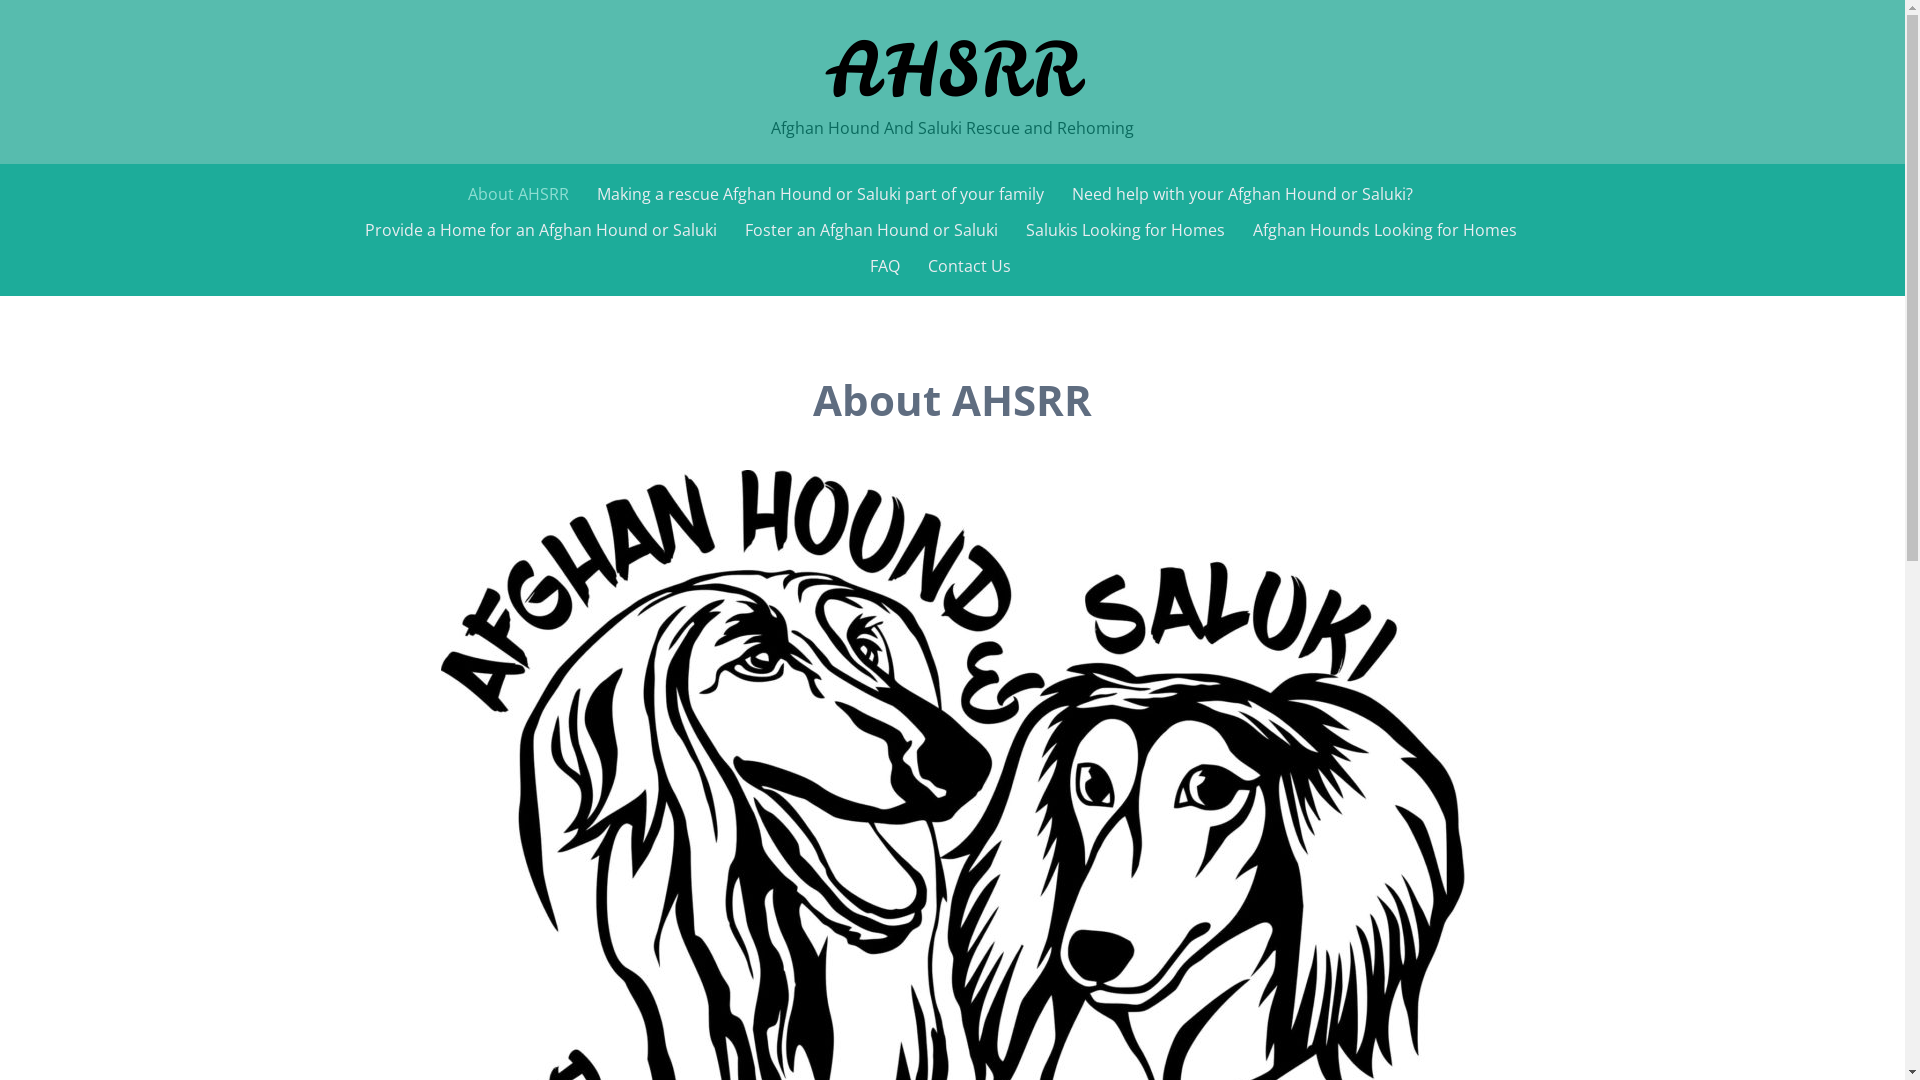 The width and height of the screenshot is (1920, 1080). I want to click on Need help with your Afghan Hound or Saluki?, so click(1242, 194).